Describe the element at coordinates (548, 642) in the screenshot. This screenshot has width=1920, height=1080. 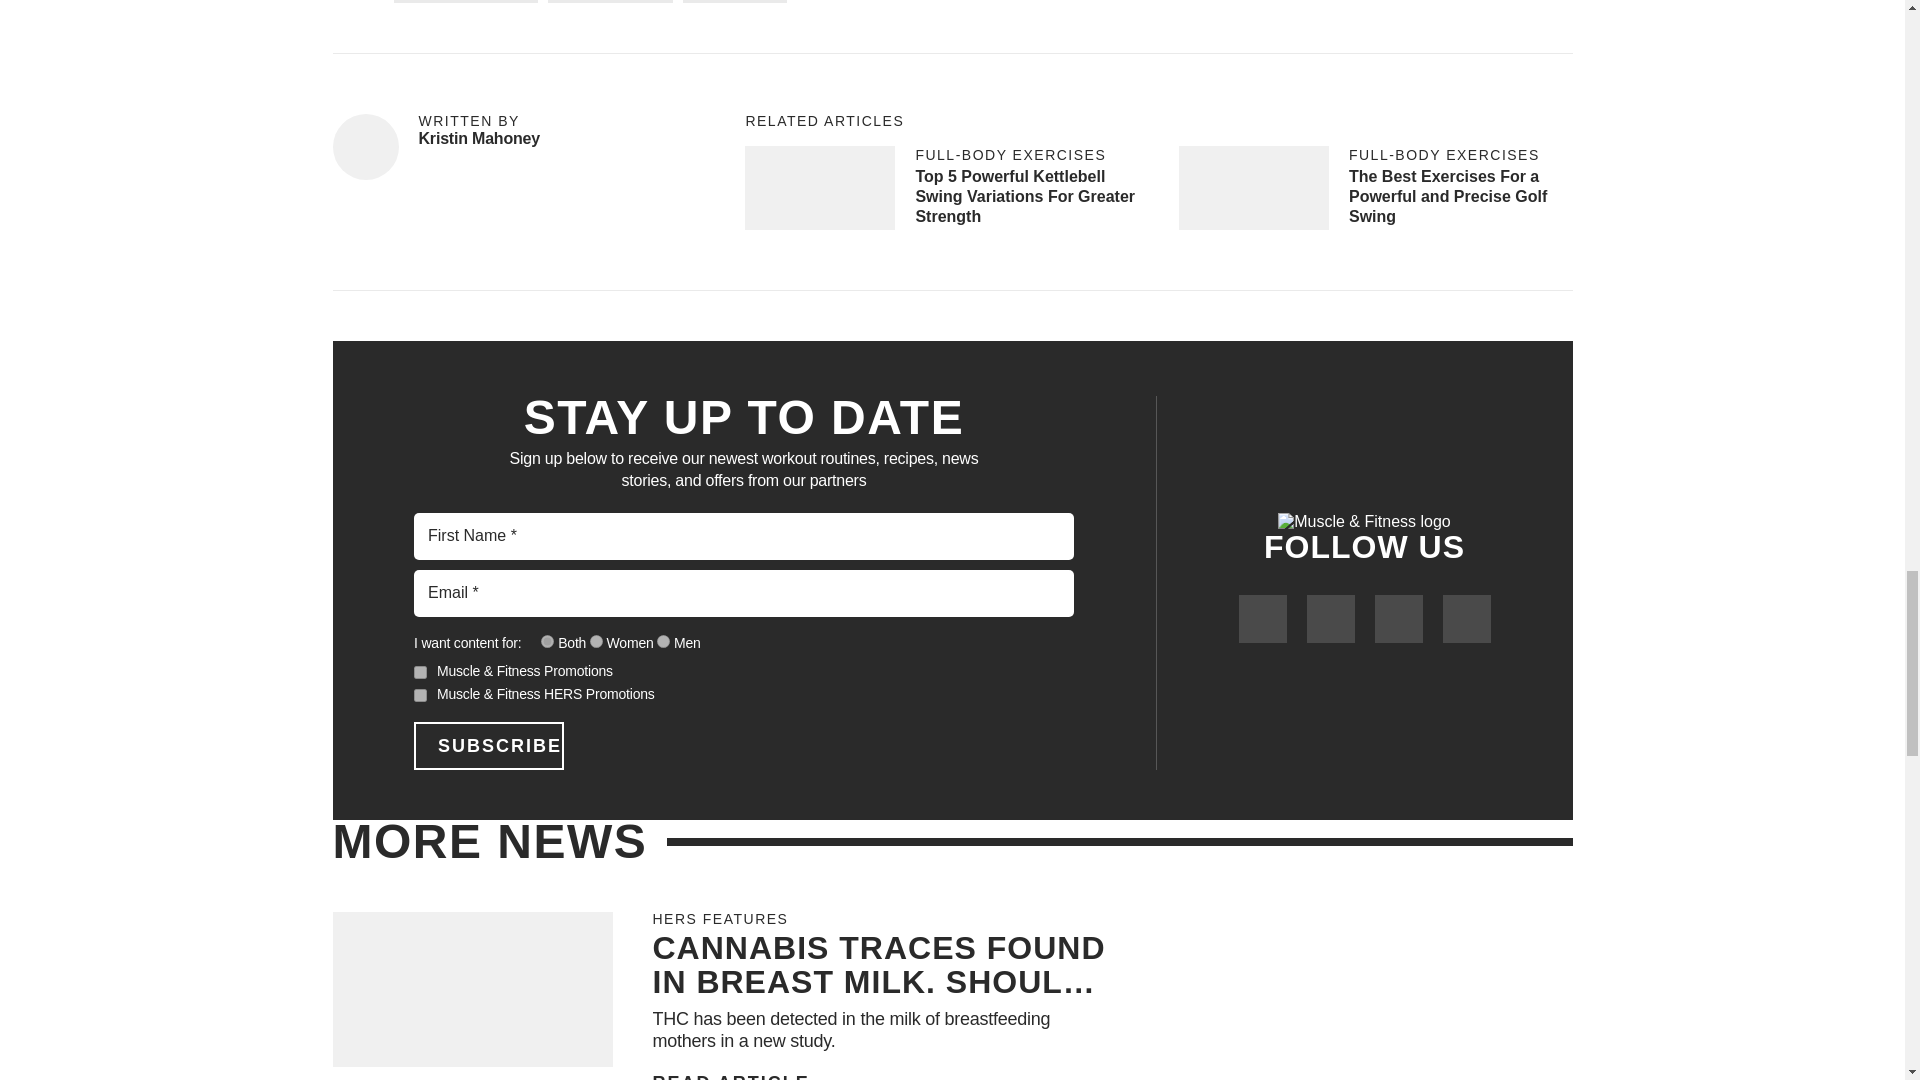
I see `735` at that location.